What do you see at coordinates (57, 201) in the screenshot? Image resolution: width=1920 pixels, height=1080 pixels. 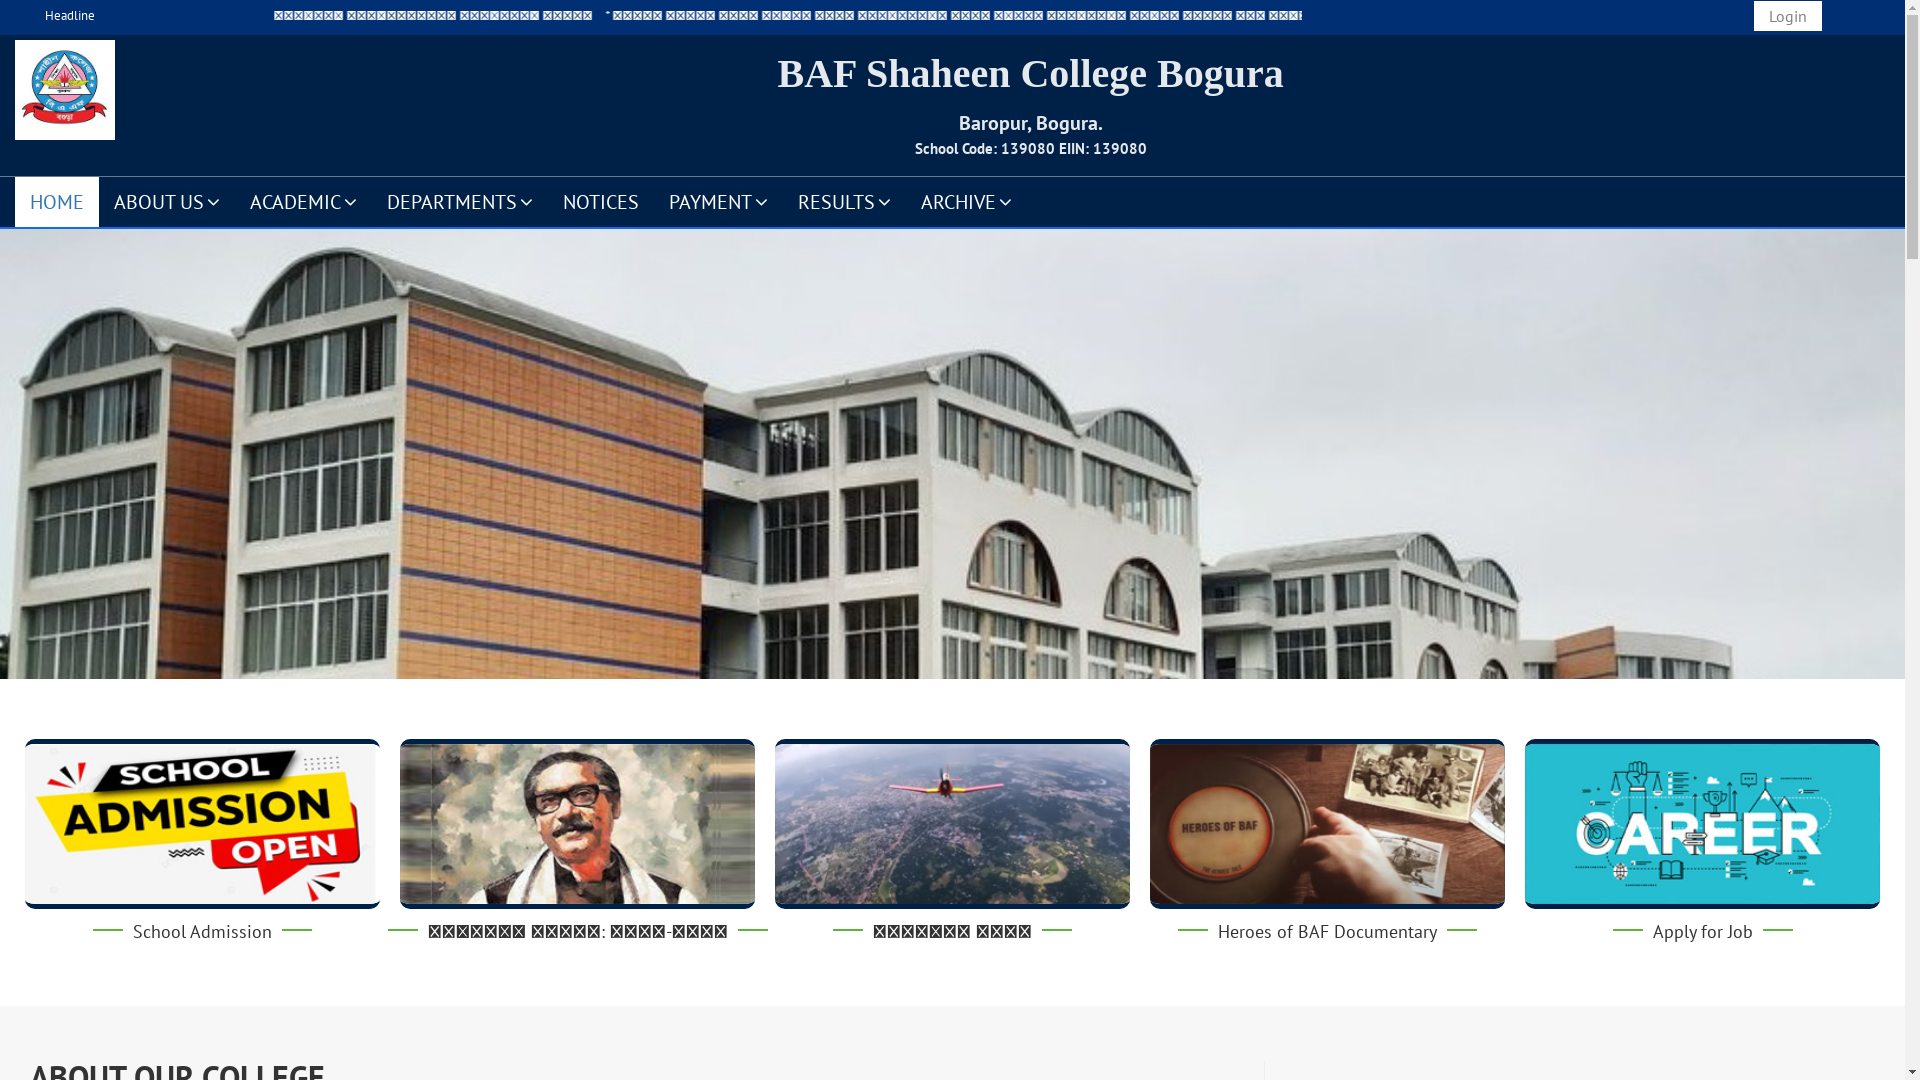 I see `HOME` at bounding box center [57, 201].